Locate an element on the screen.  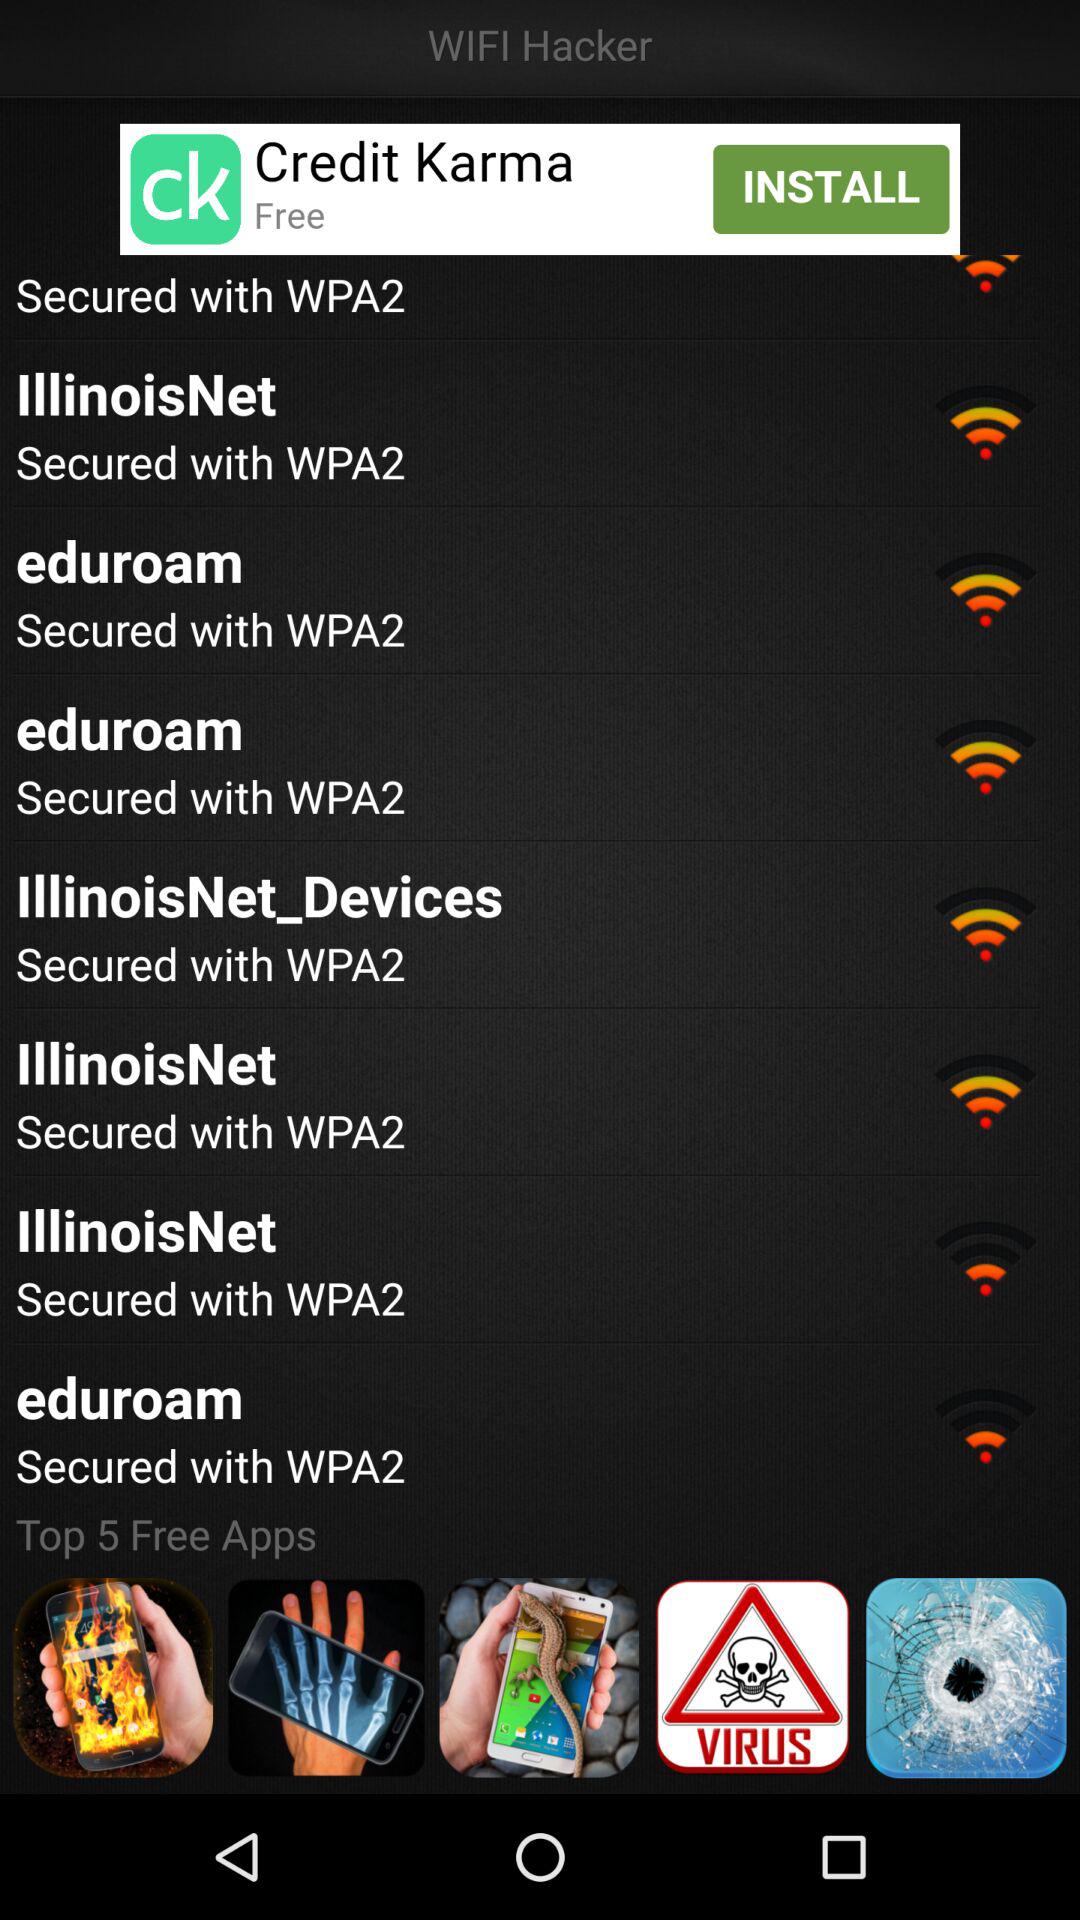
anti virus application is located at coordinates (752, 1678).